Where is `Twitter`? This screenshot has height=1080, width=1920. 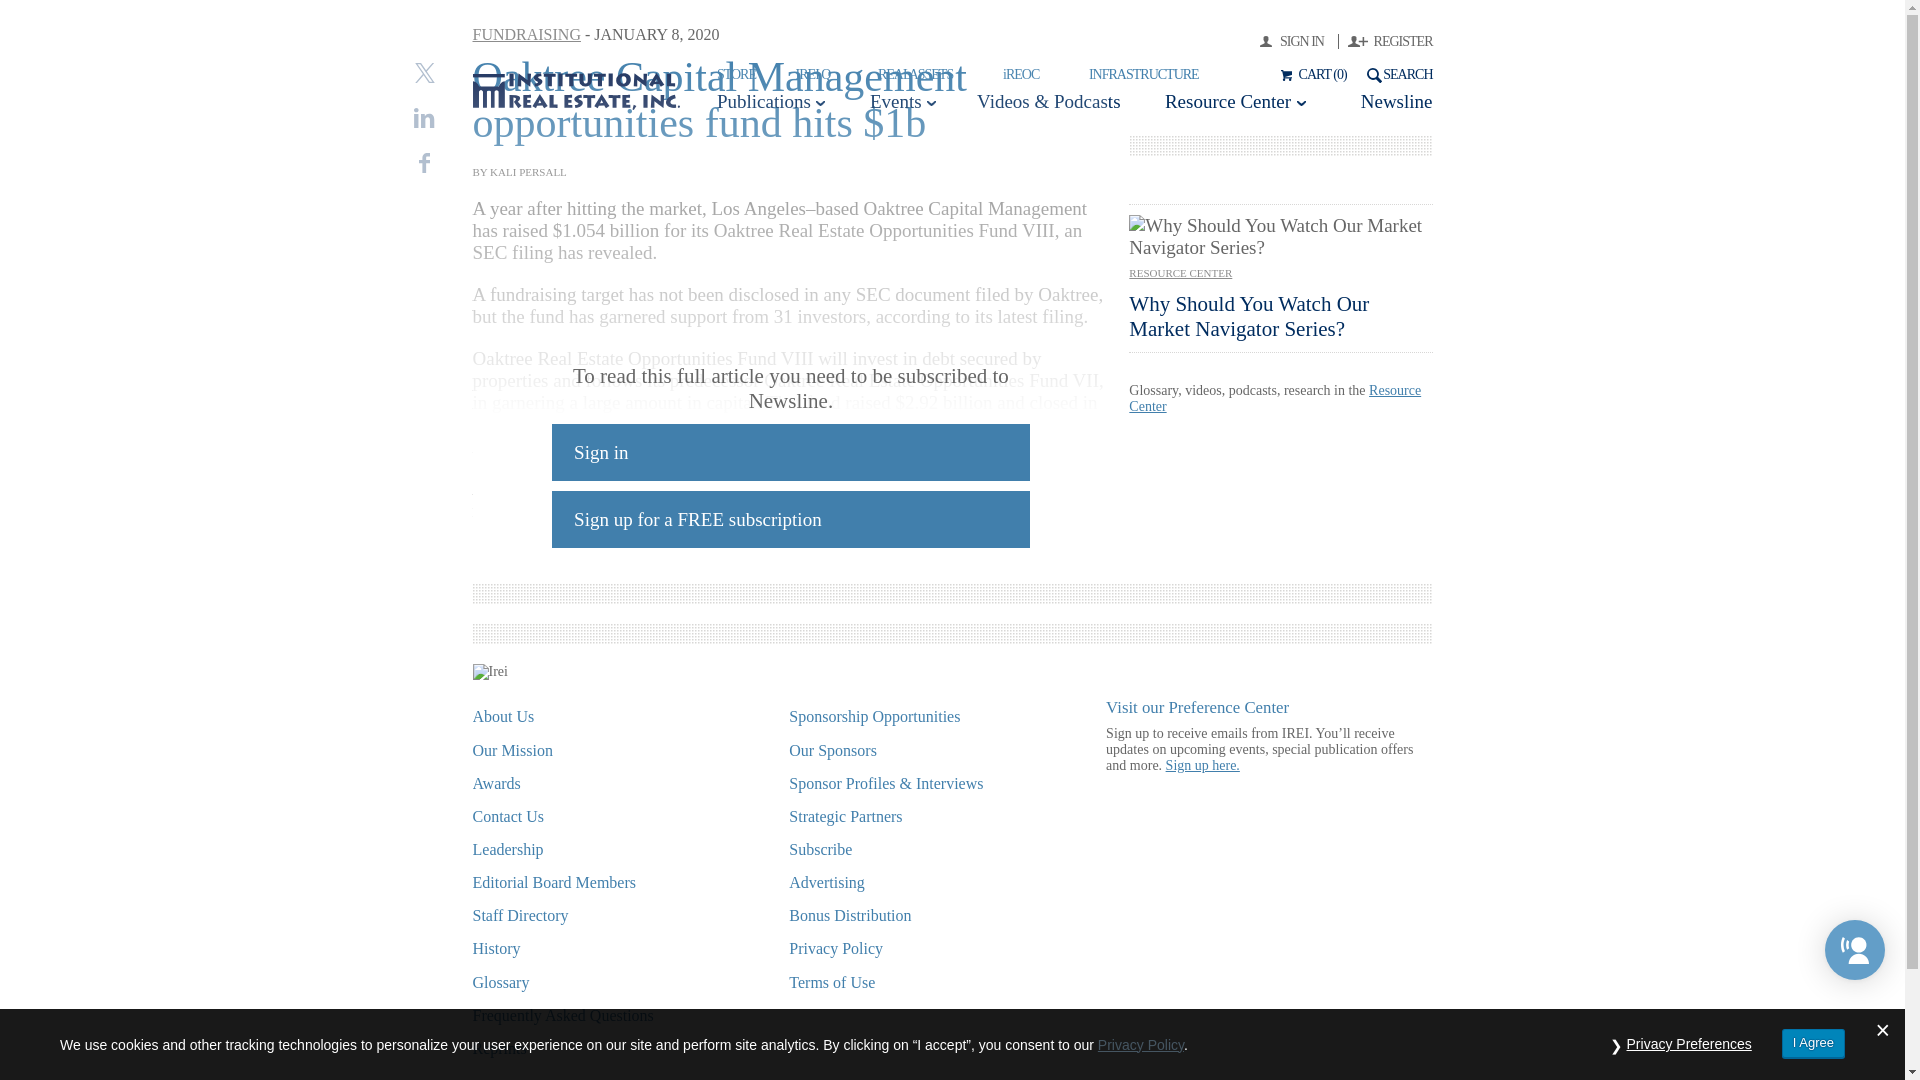 Twitter is located at coordinates (424, 72).